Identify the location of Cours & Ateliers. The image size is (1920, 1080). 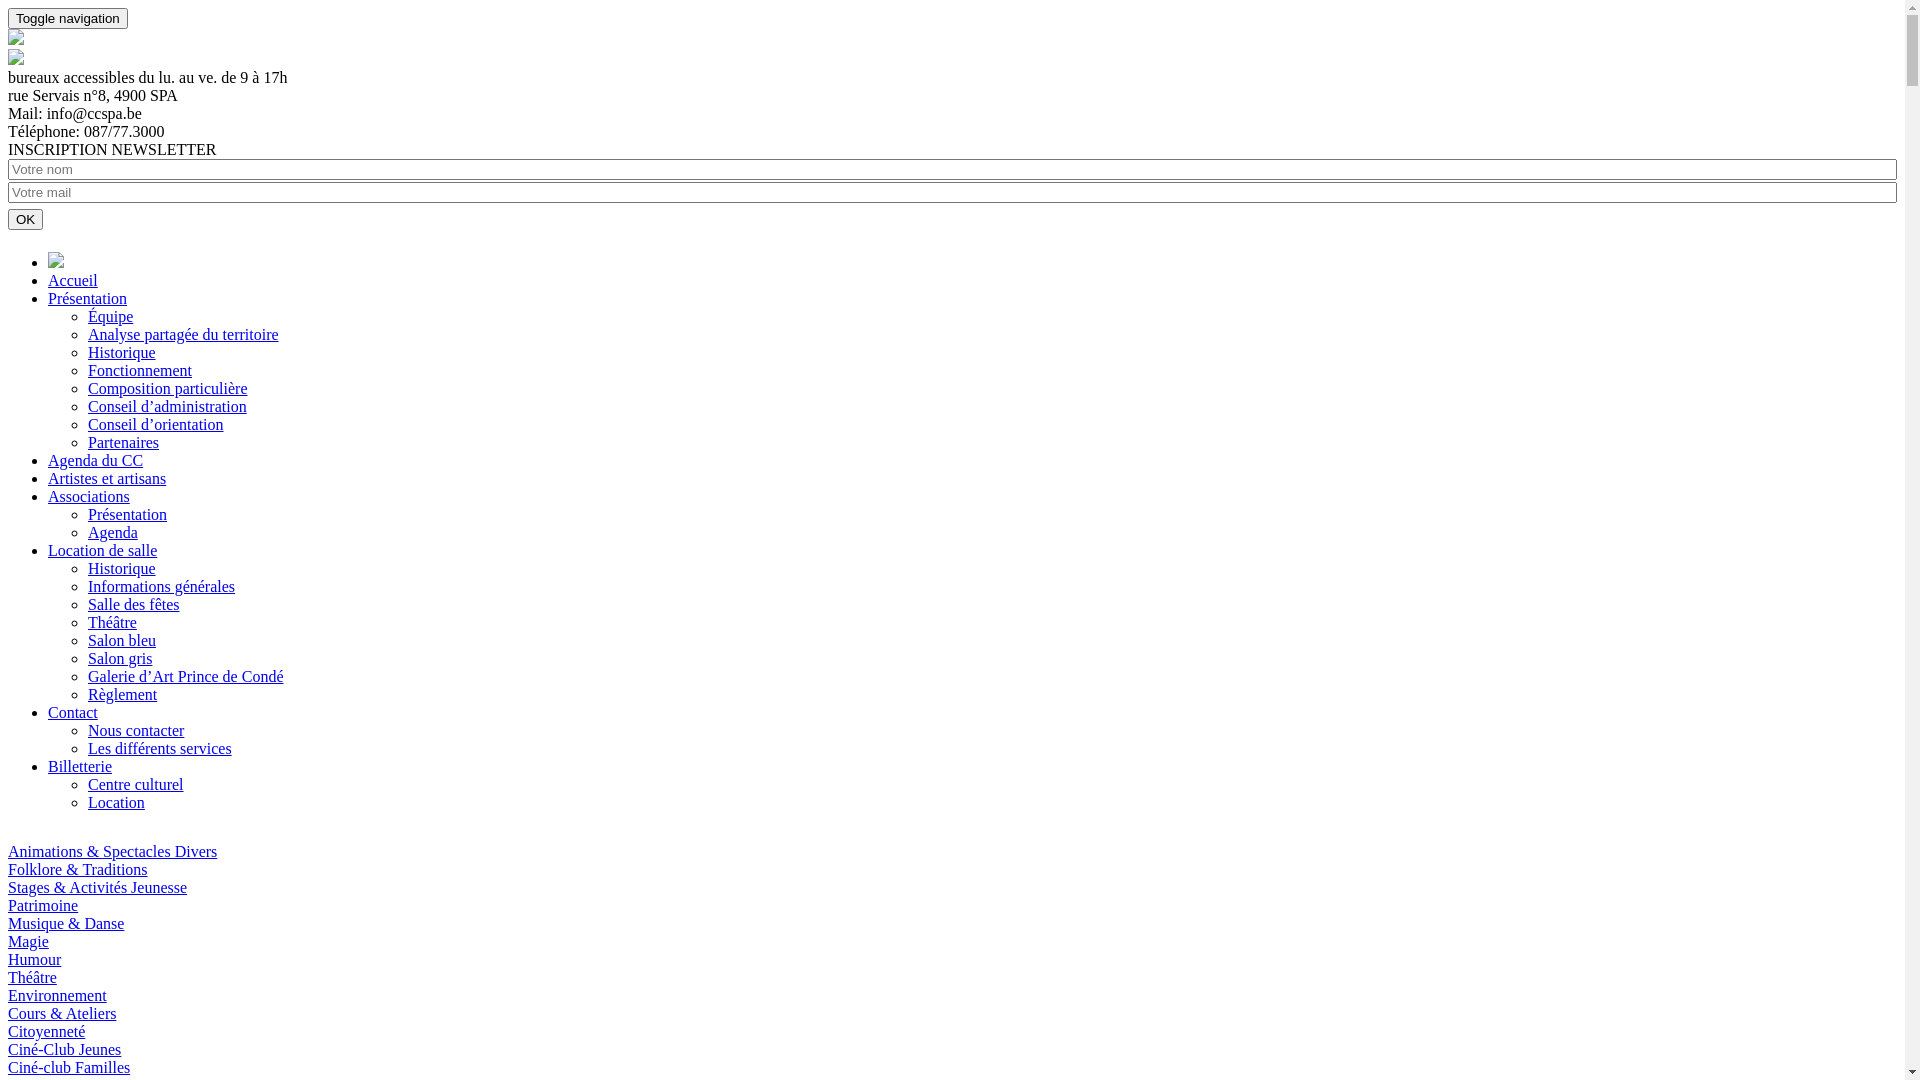
(62, 1014).